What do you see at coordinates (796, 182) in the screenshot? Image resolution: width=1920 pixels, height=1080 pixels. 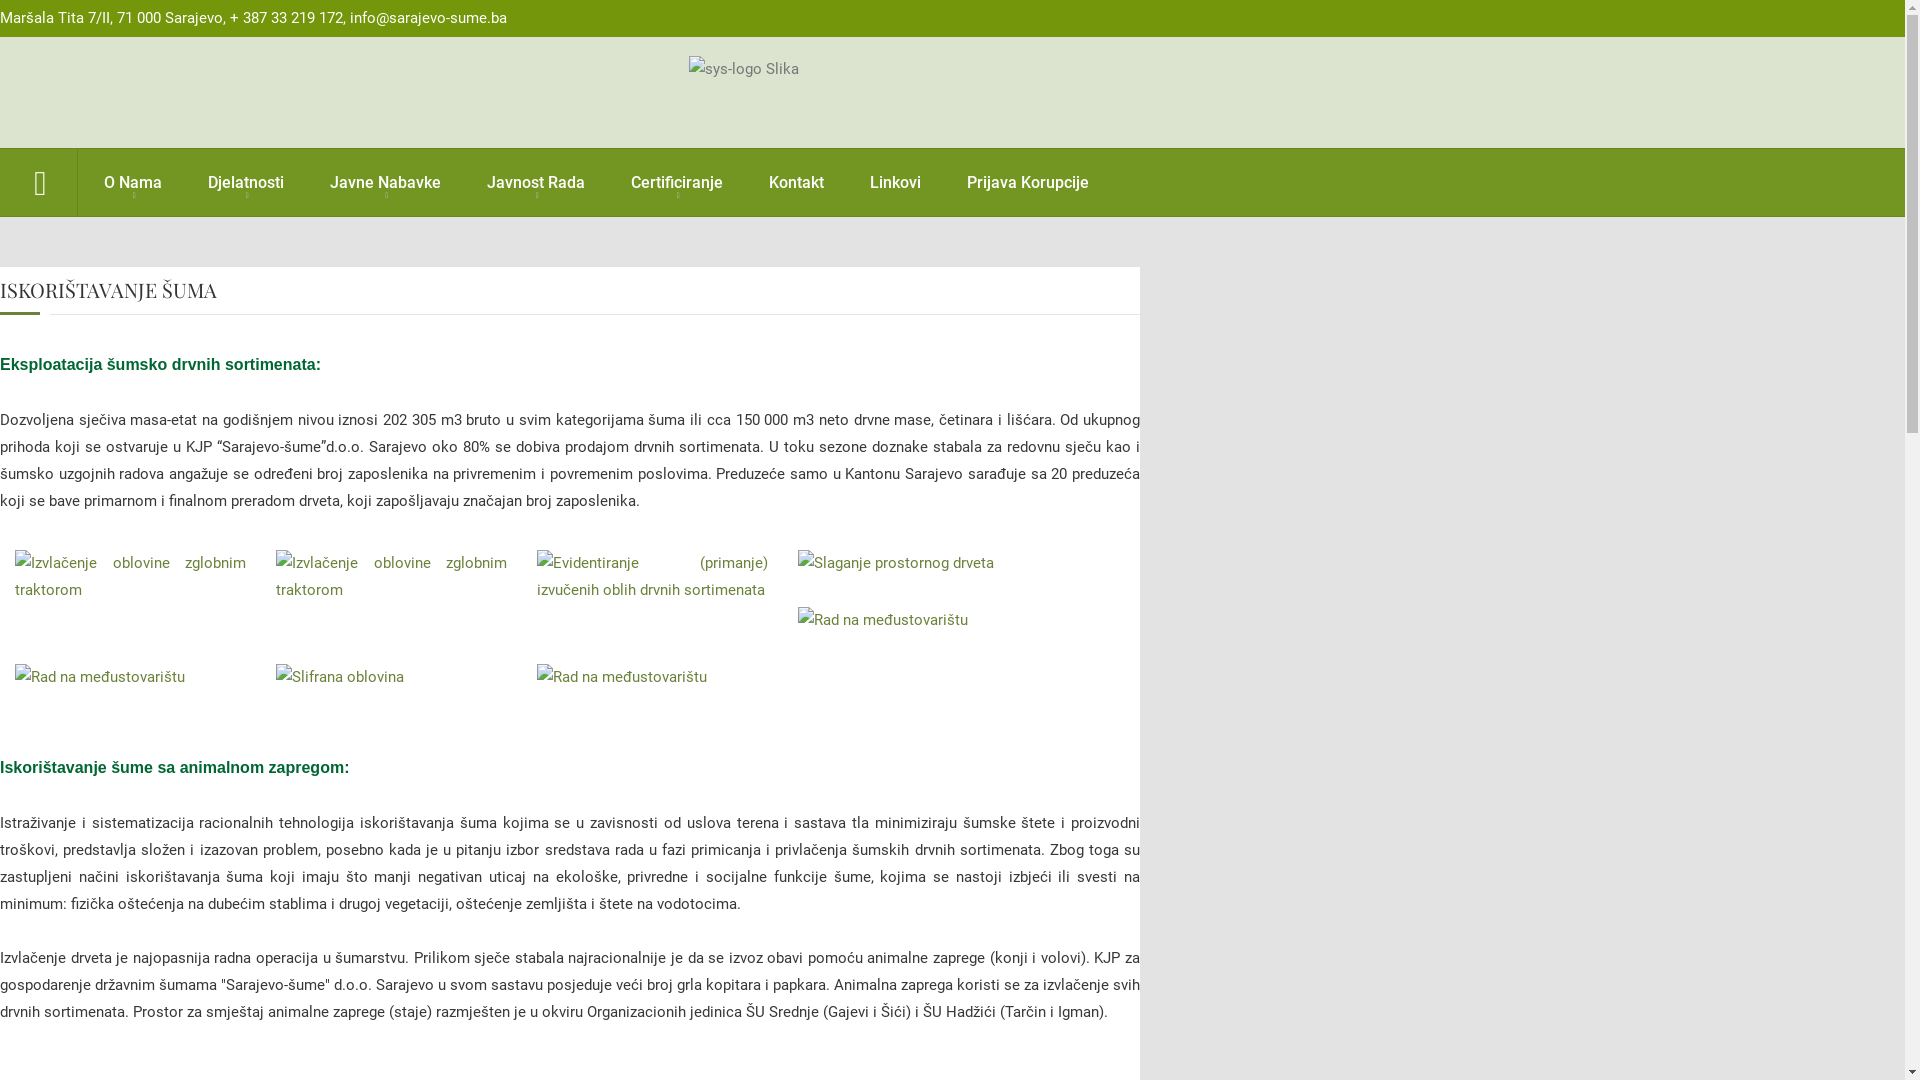 I see `Kontakt` at bounding box center [796, 182].